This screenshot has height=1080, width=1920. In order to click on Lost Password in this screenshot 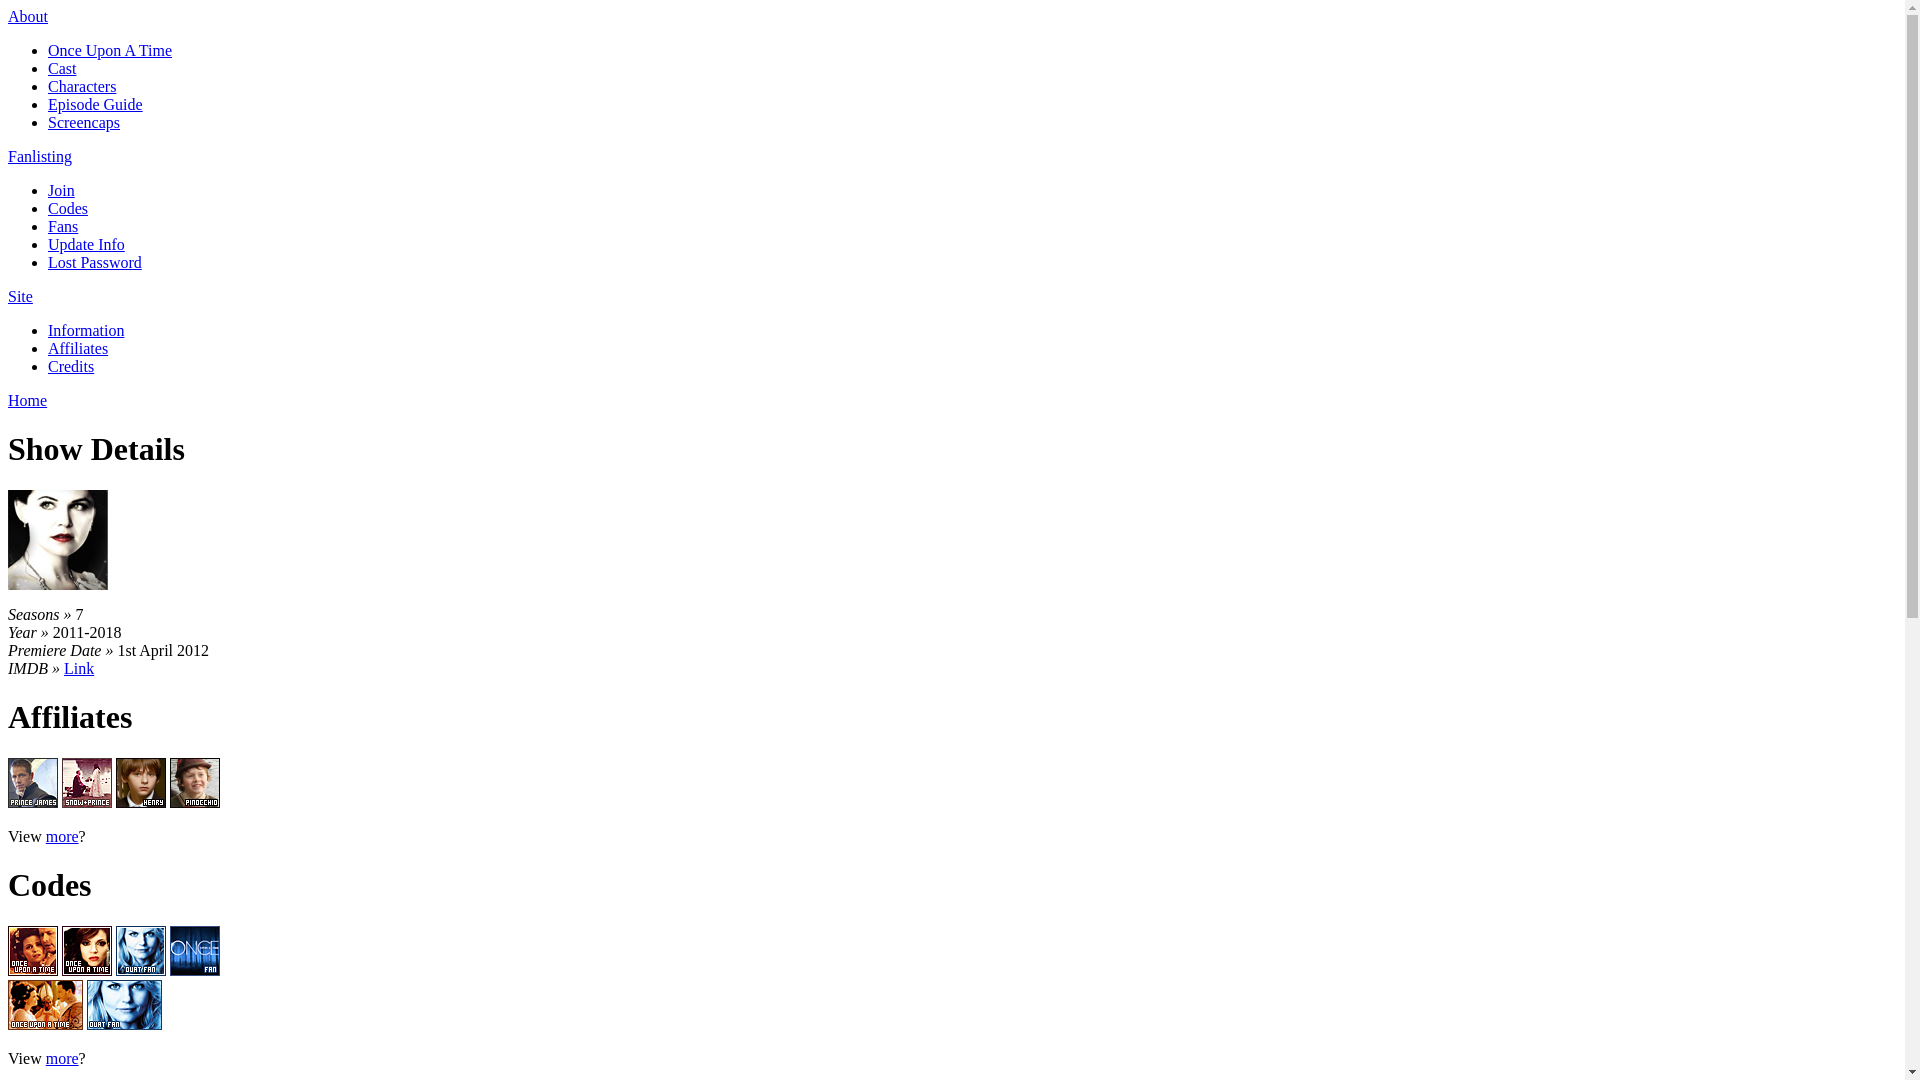, I will do `click(95, 262)`.